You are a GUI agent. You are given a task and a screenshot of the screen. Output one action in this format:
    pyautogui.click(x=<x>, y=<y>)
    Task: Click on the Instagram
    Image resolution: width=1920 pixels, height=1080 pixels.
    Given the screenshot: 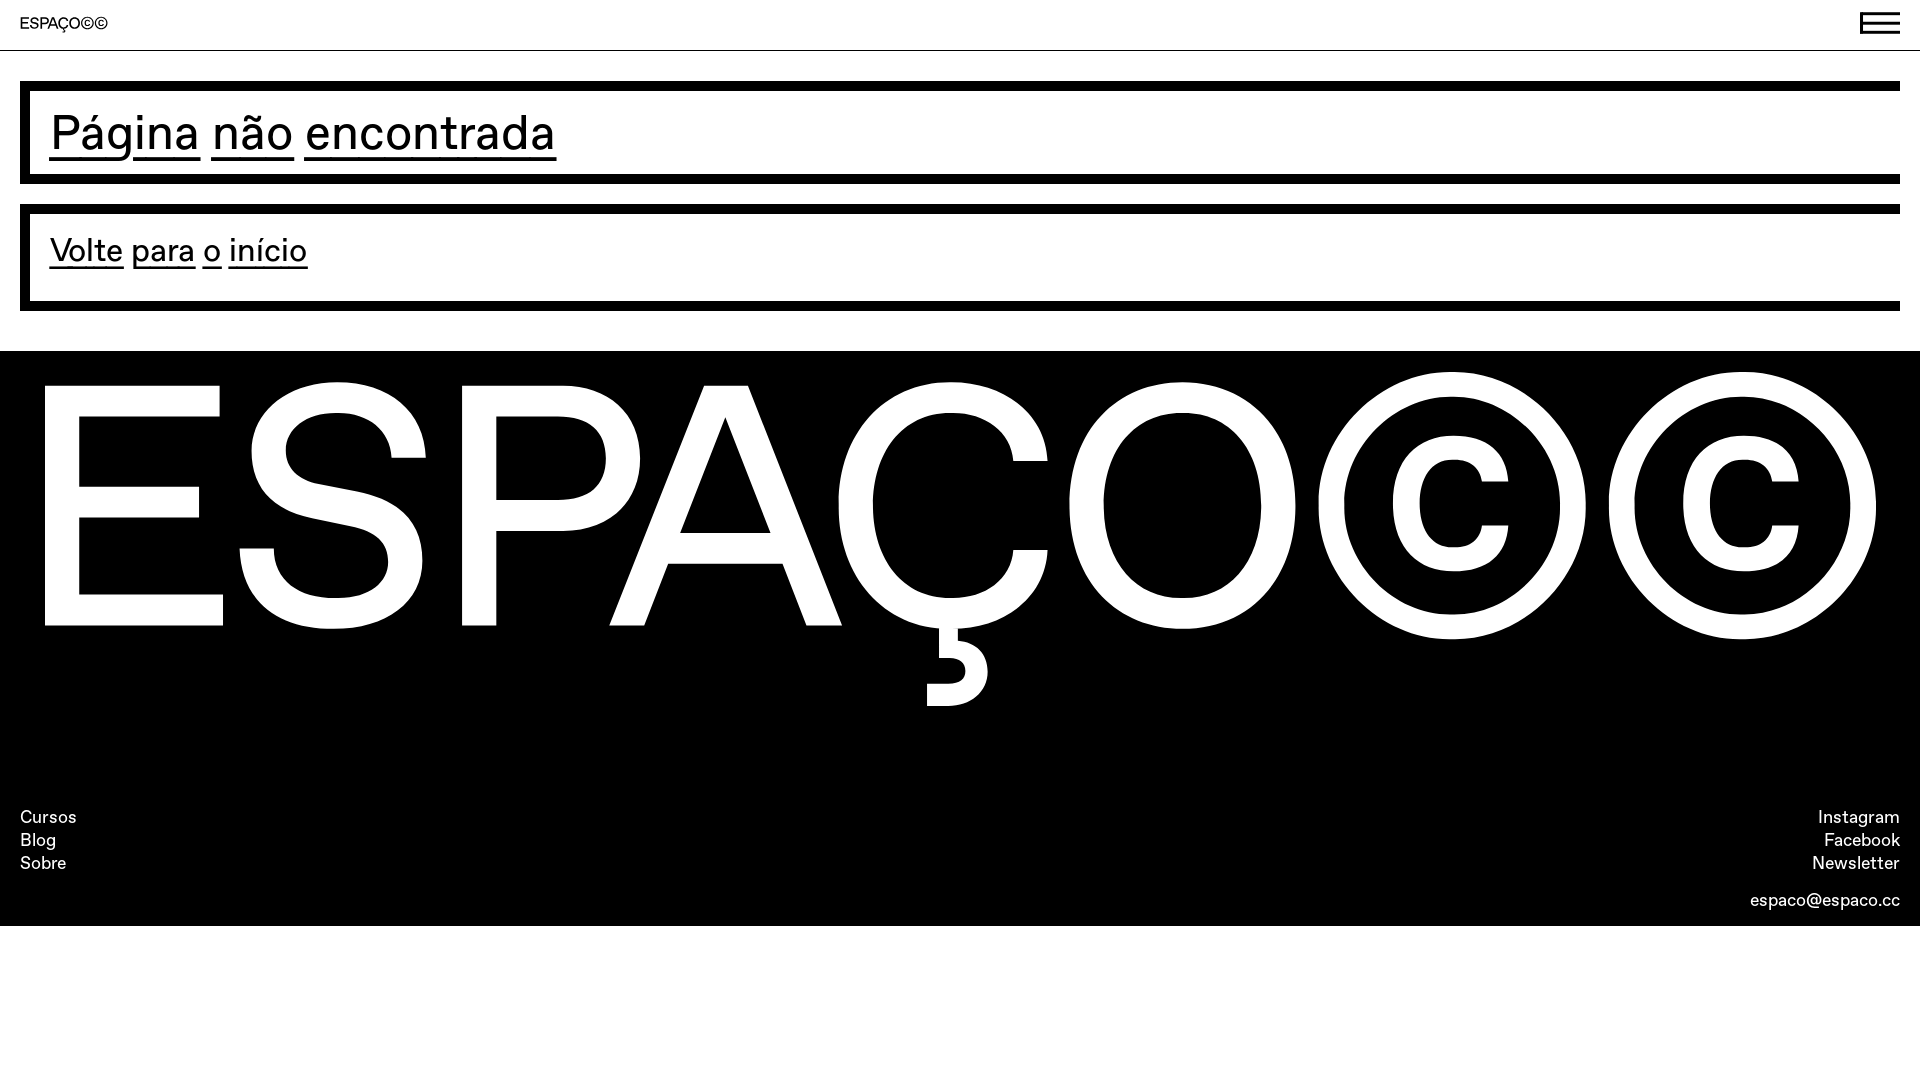 What is the action you would take?
    pyautogui.click(x=1859, y=817)
    